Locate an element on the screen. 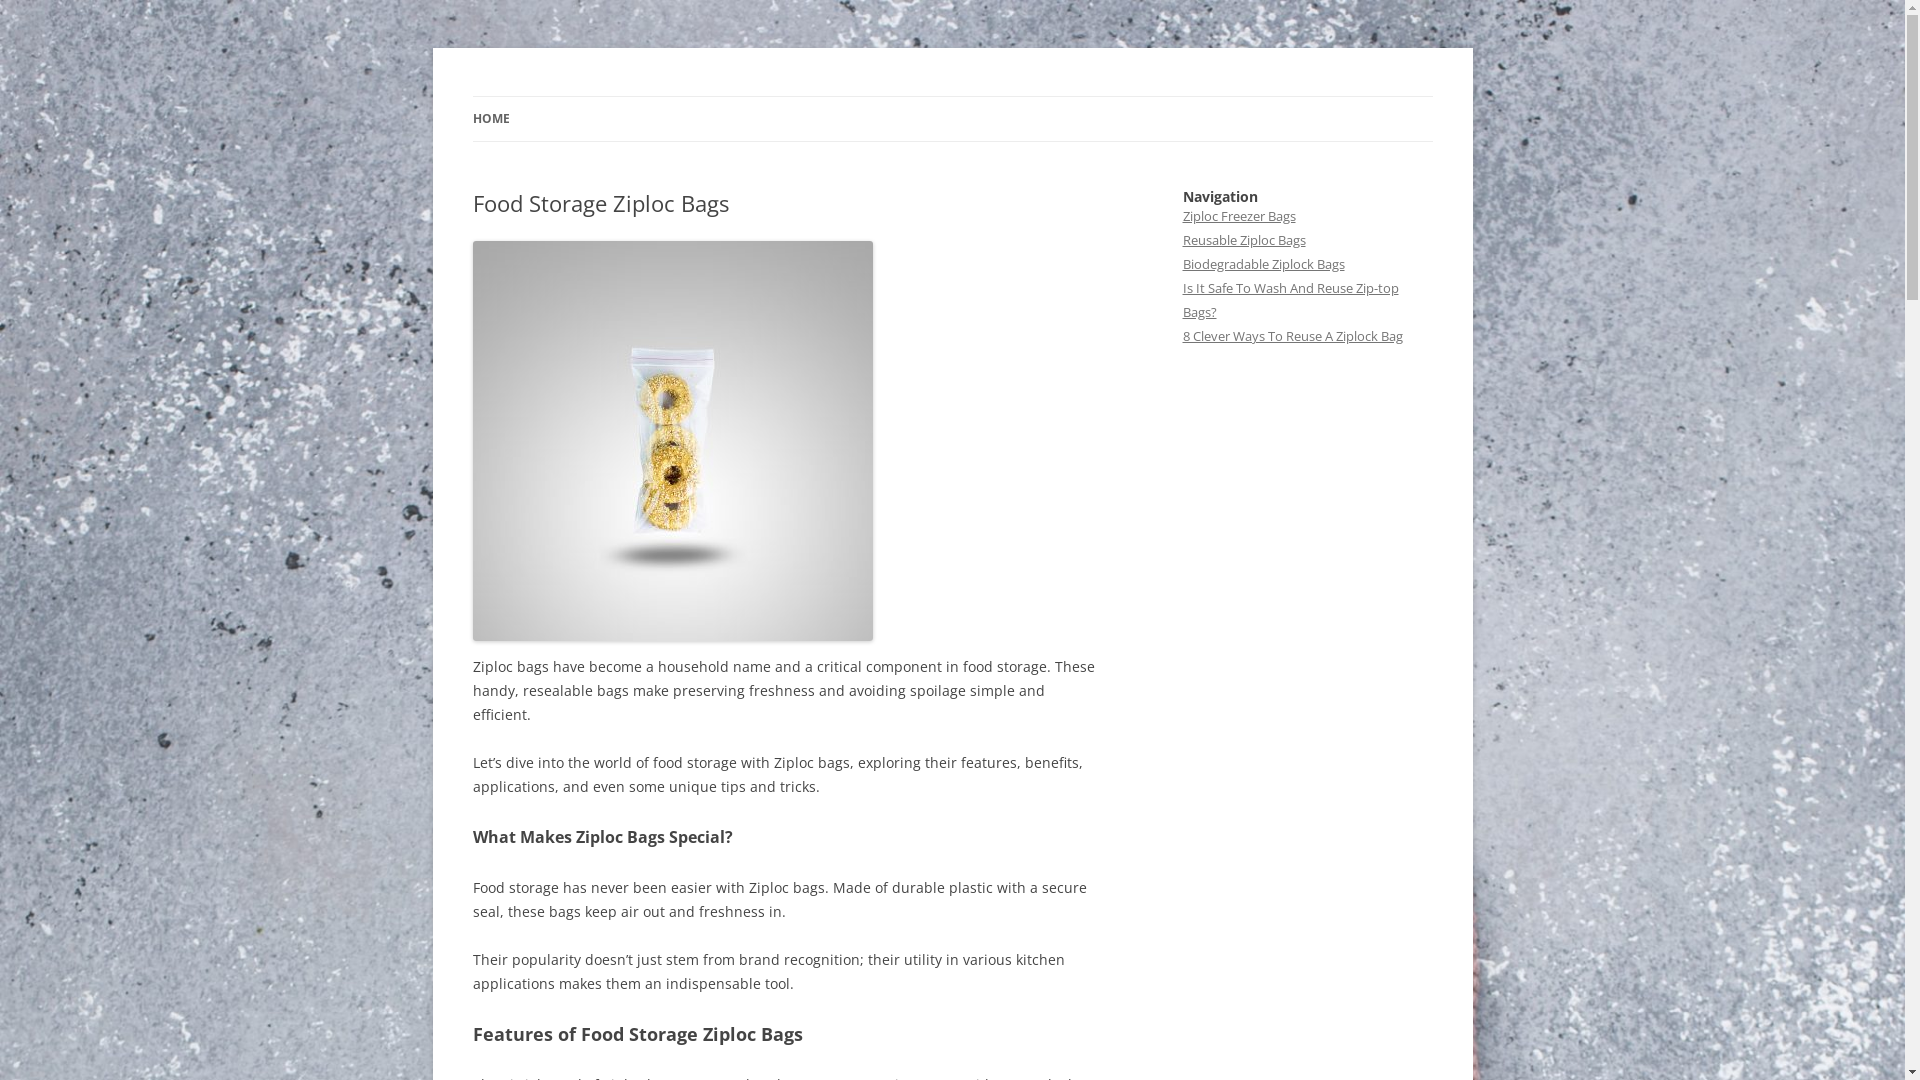 This screenshot has width=1920, height=1080. 8 Clever Ways To Reuse A Ziplock Bag is located at coordinates (1292, 336).